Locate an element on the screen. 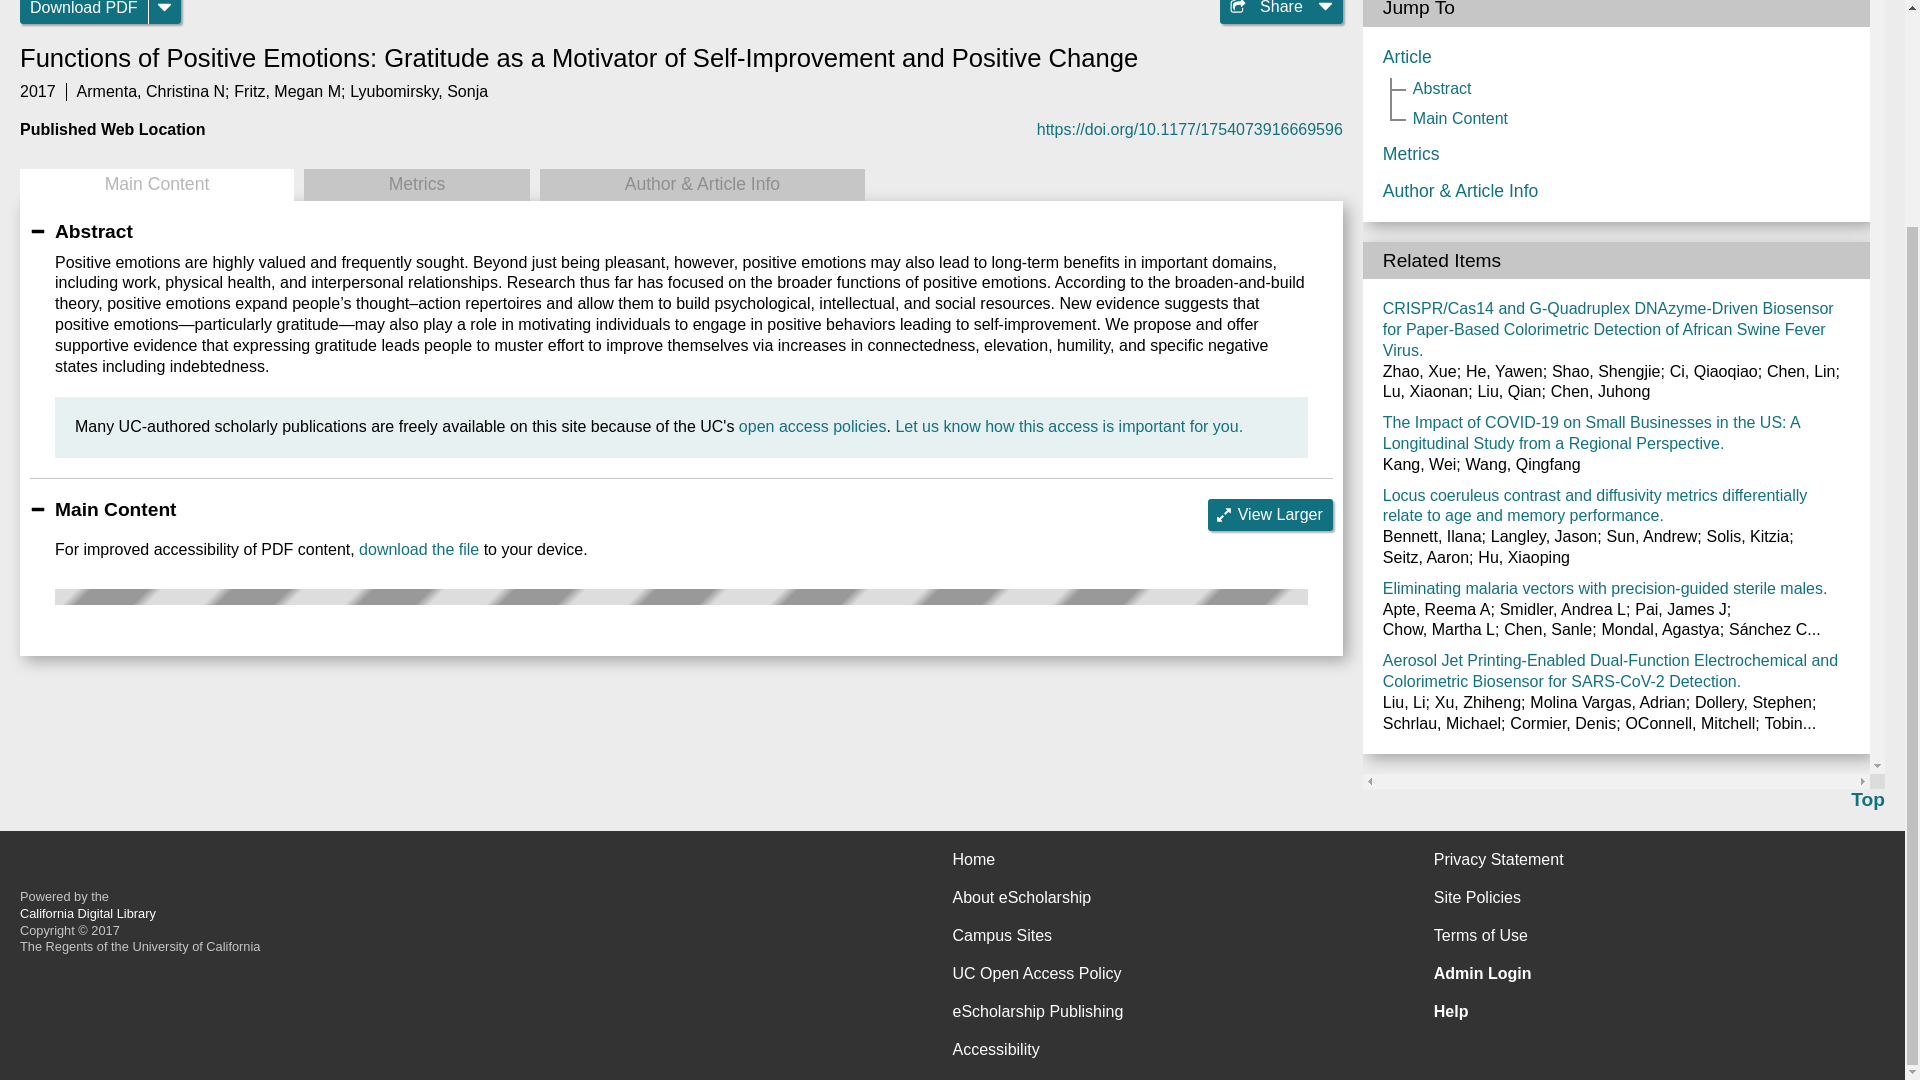  download the file is located at coordinates (418, 550).